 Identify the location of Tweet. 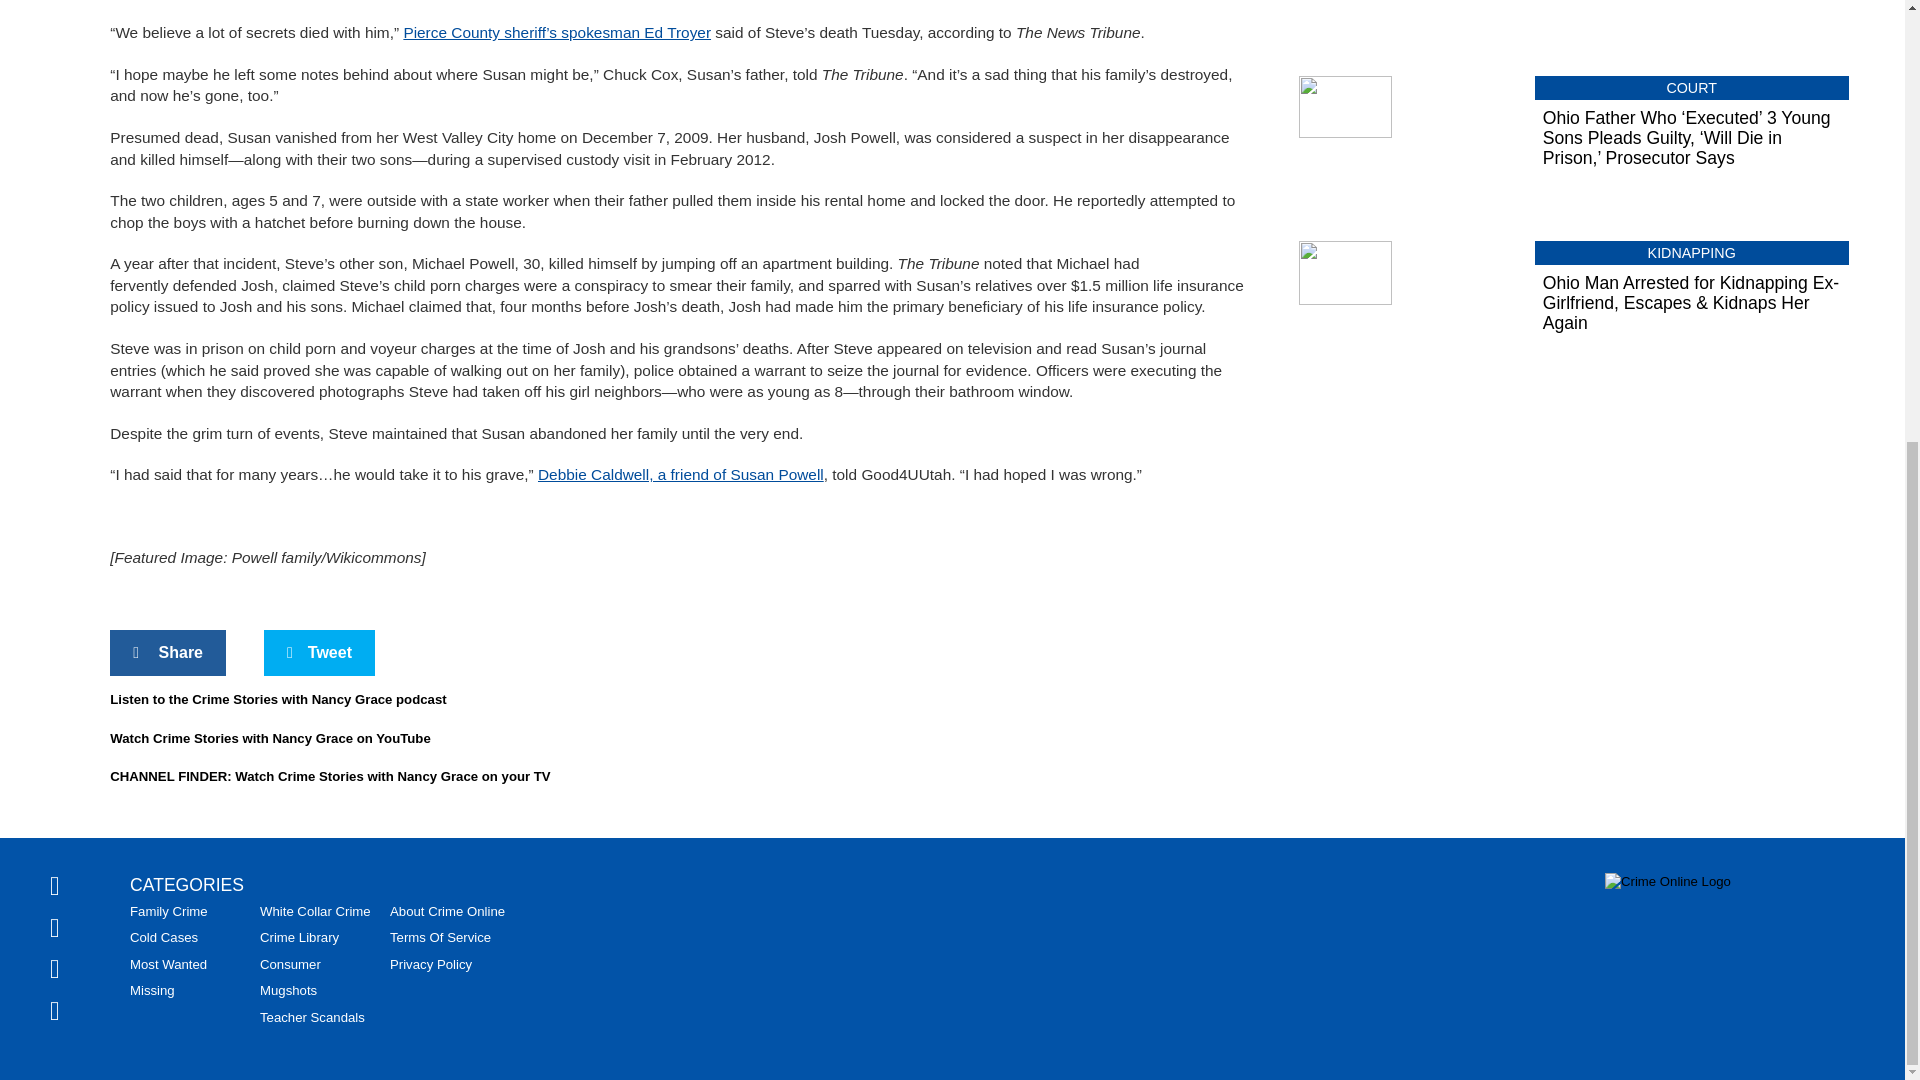
(319, 652).